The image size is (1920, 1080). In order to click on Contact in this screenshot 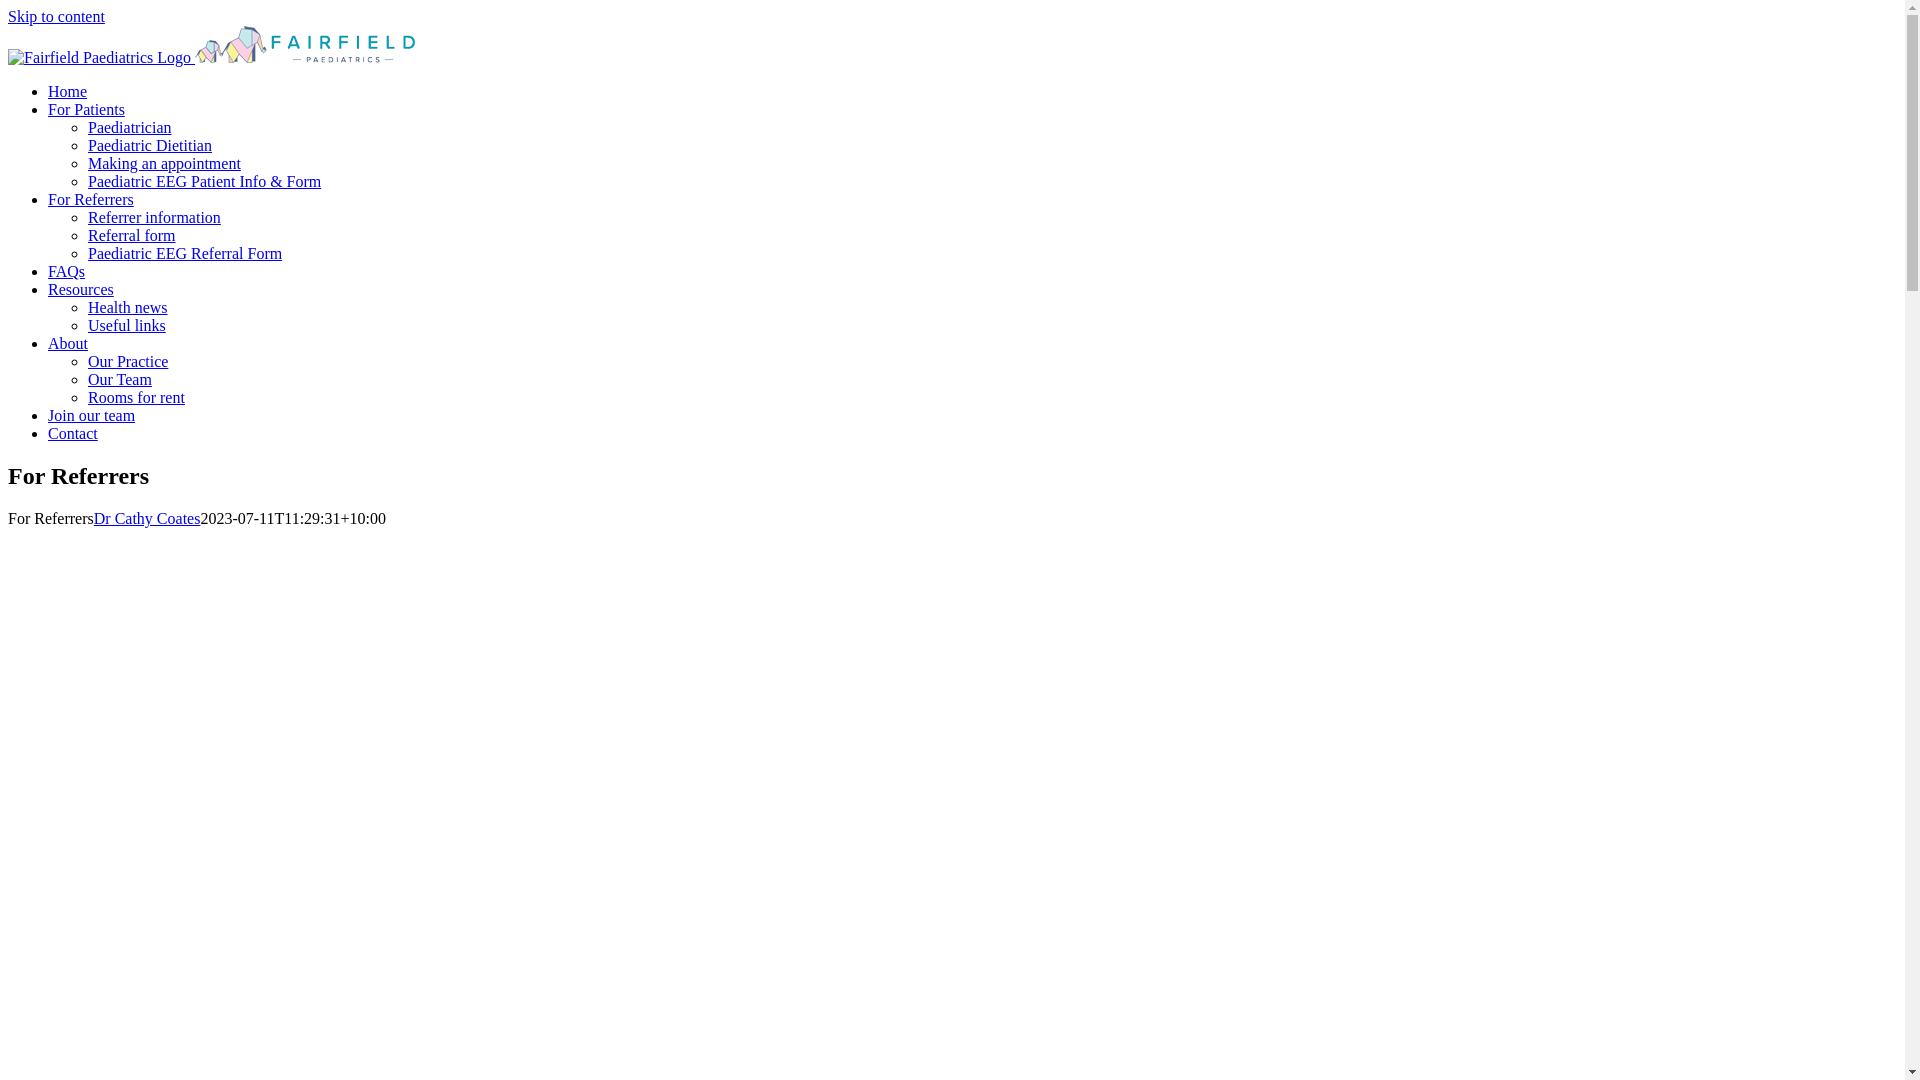, I will do `click(73, 434)`.